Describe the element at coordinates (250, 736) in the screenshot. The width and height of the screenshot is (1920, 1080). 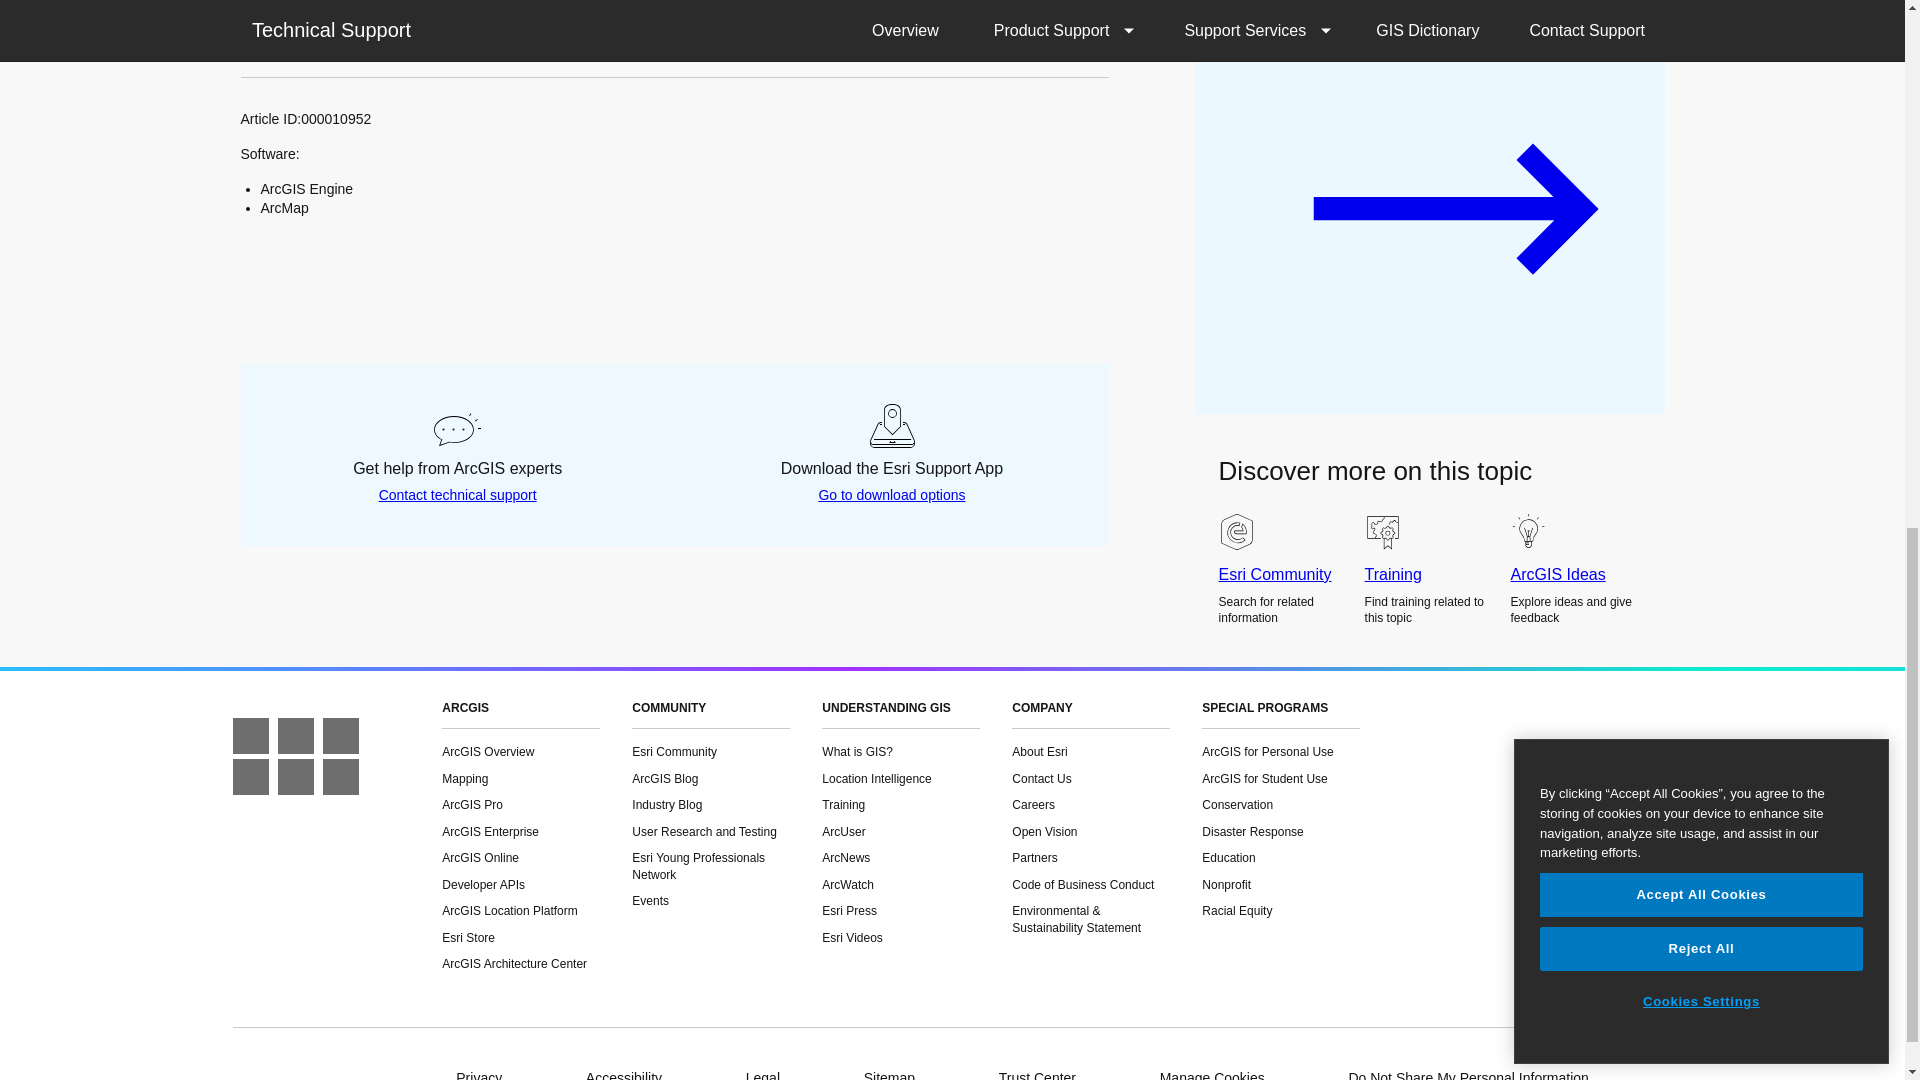
I see `Facebook` at that location.